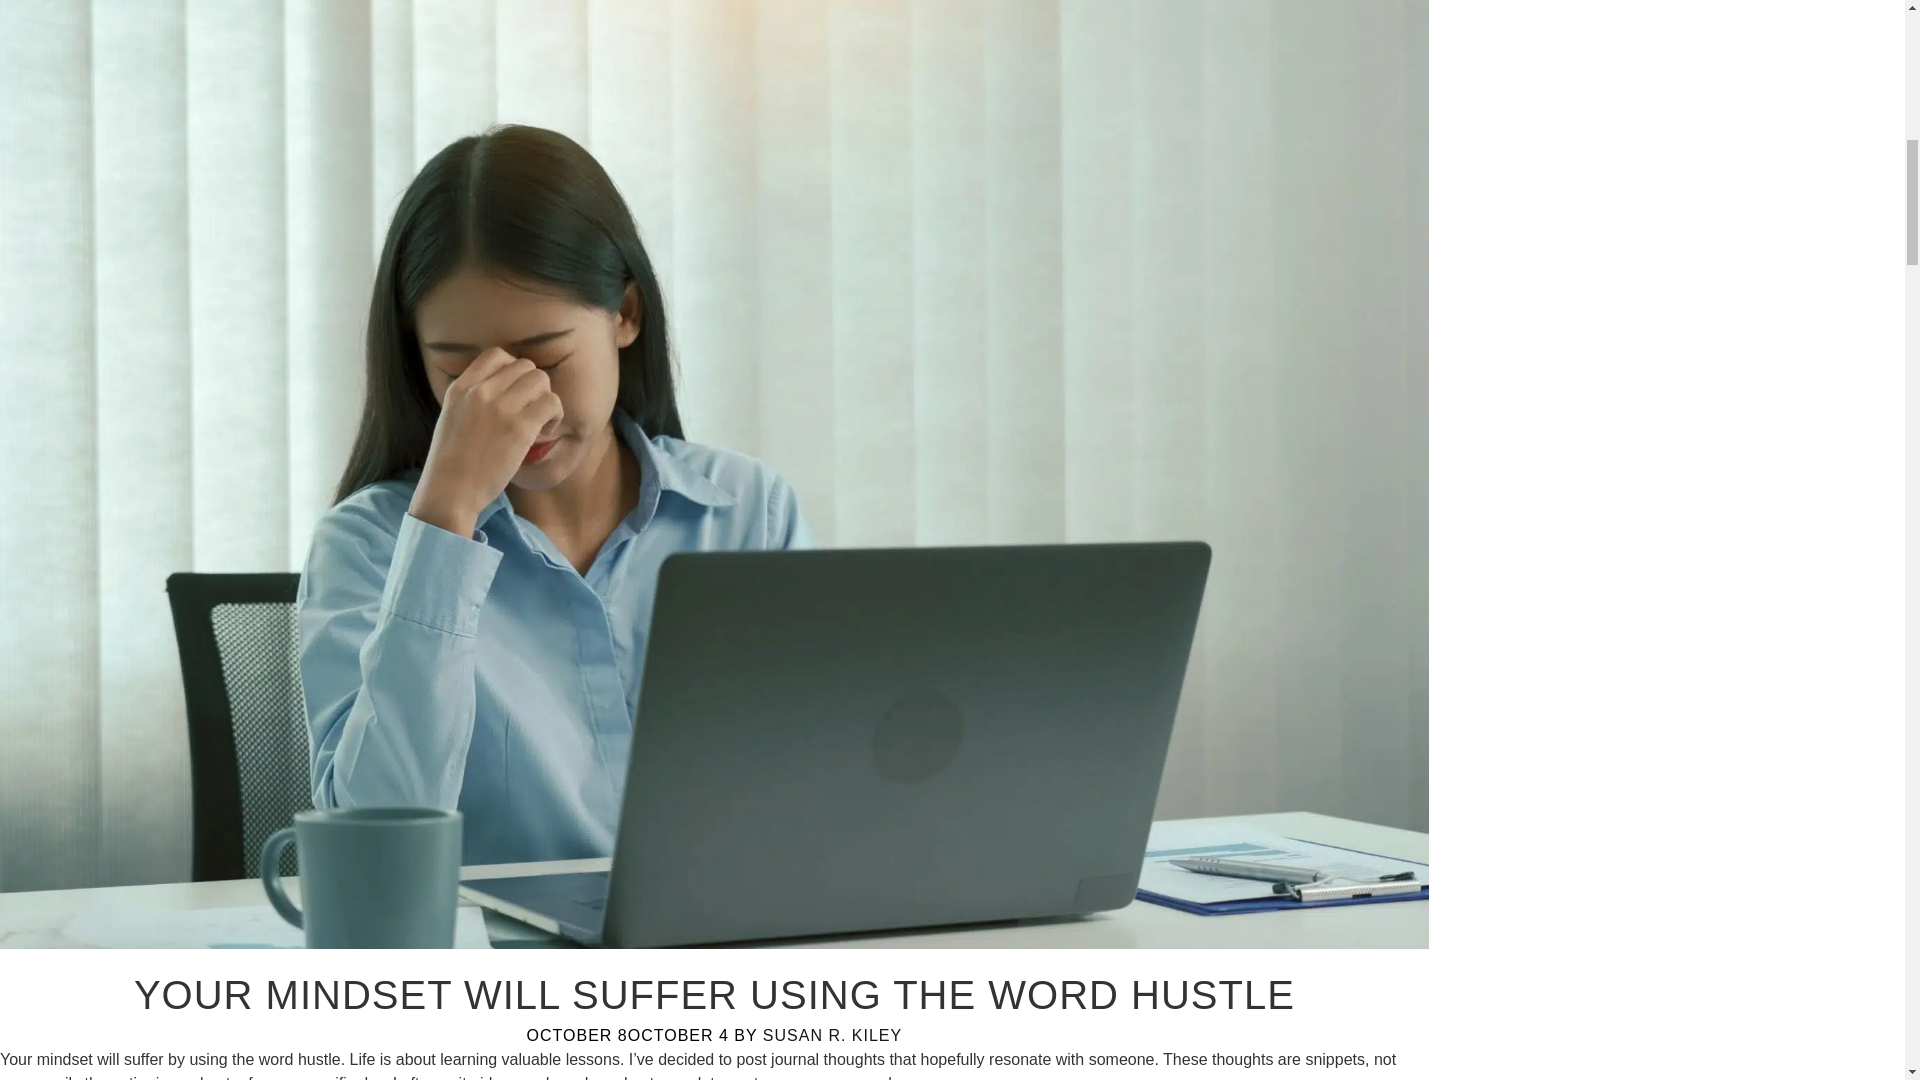  What do you see at coordinates (832, 1036) in the screenshot?
I see `SUSAN R. KILEY` at bounding box center [832, 1036].